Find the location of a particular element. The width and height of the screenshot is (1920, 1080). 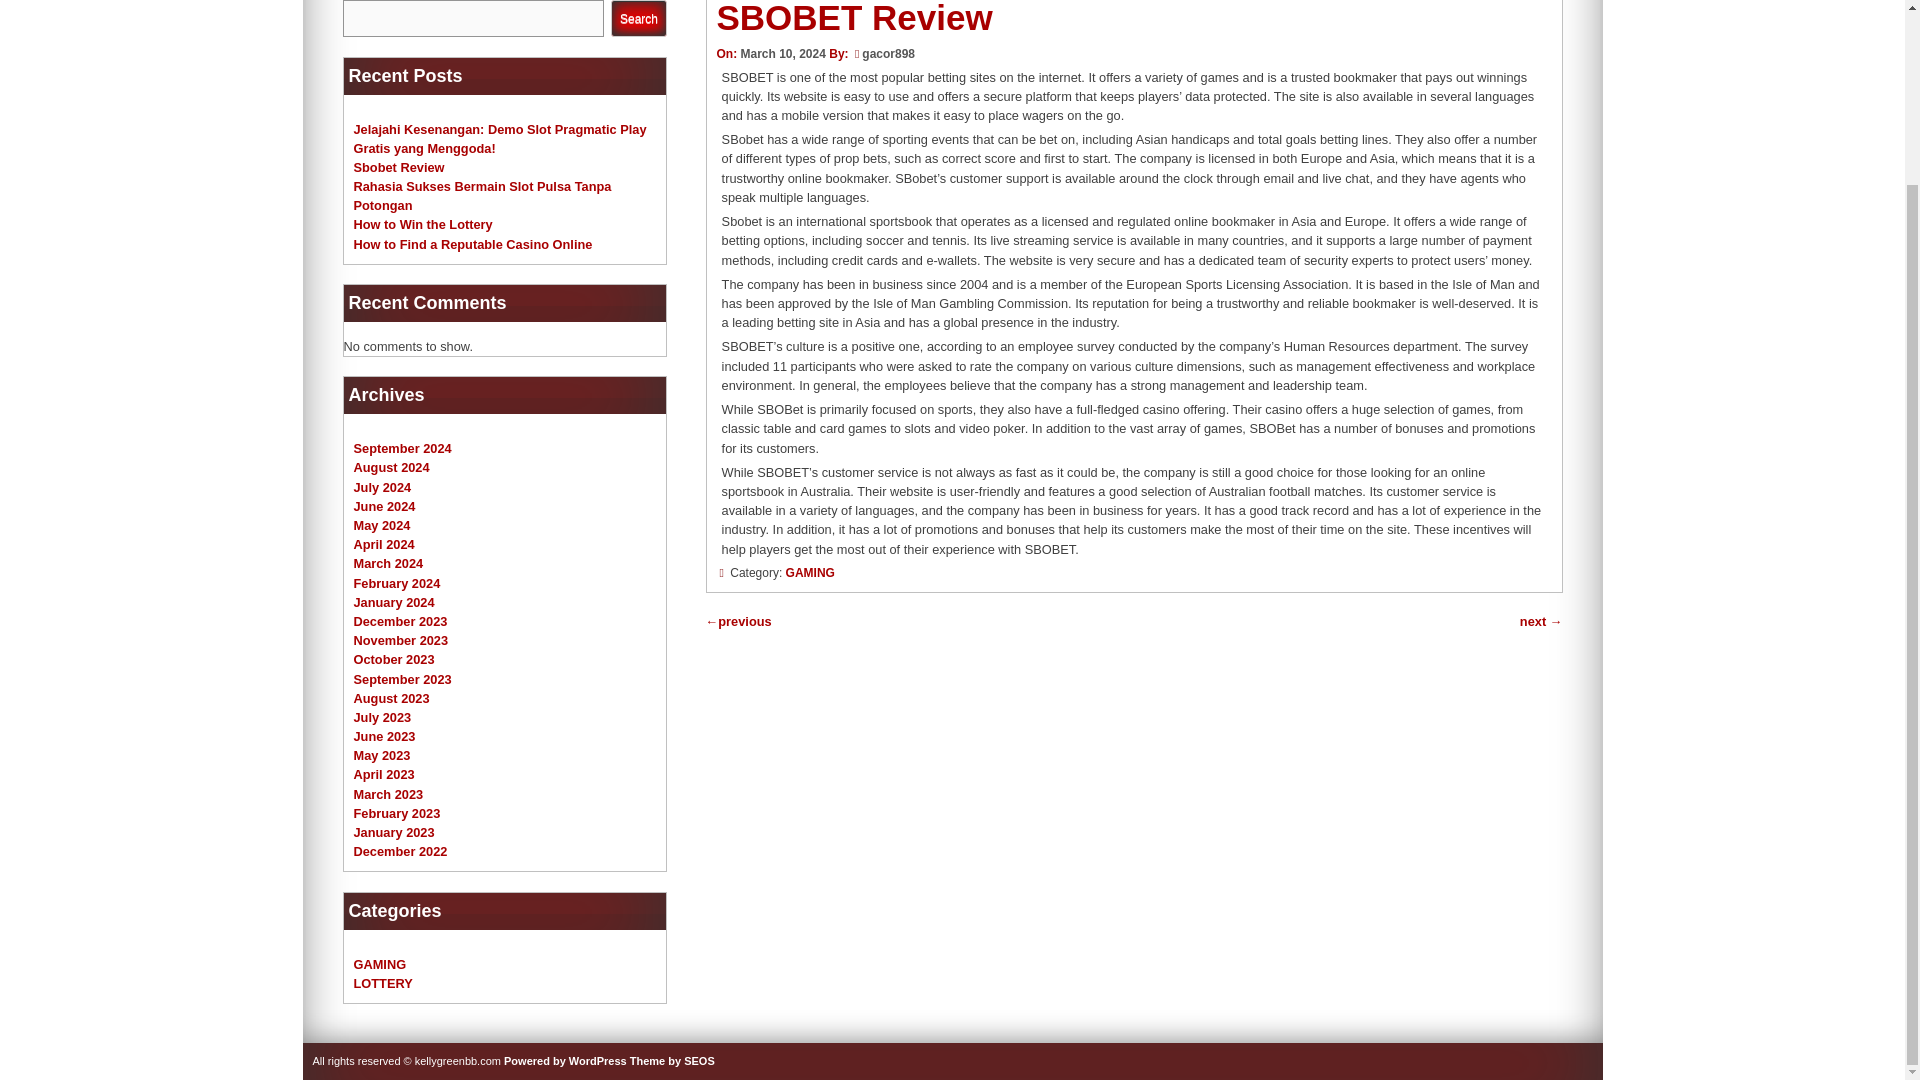

April 2023 is located at coordinates (384, 774).